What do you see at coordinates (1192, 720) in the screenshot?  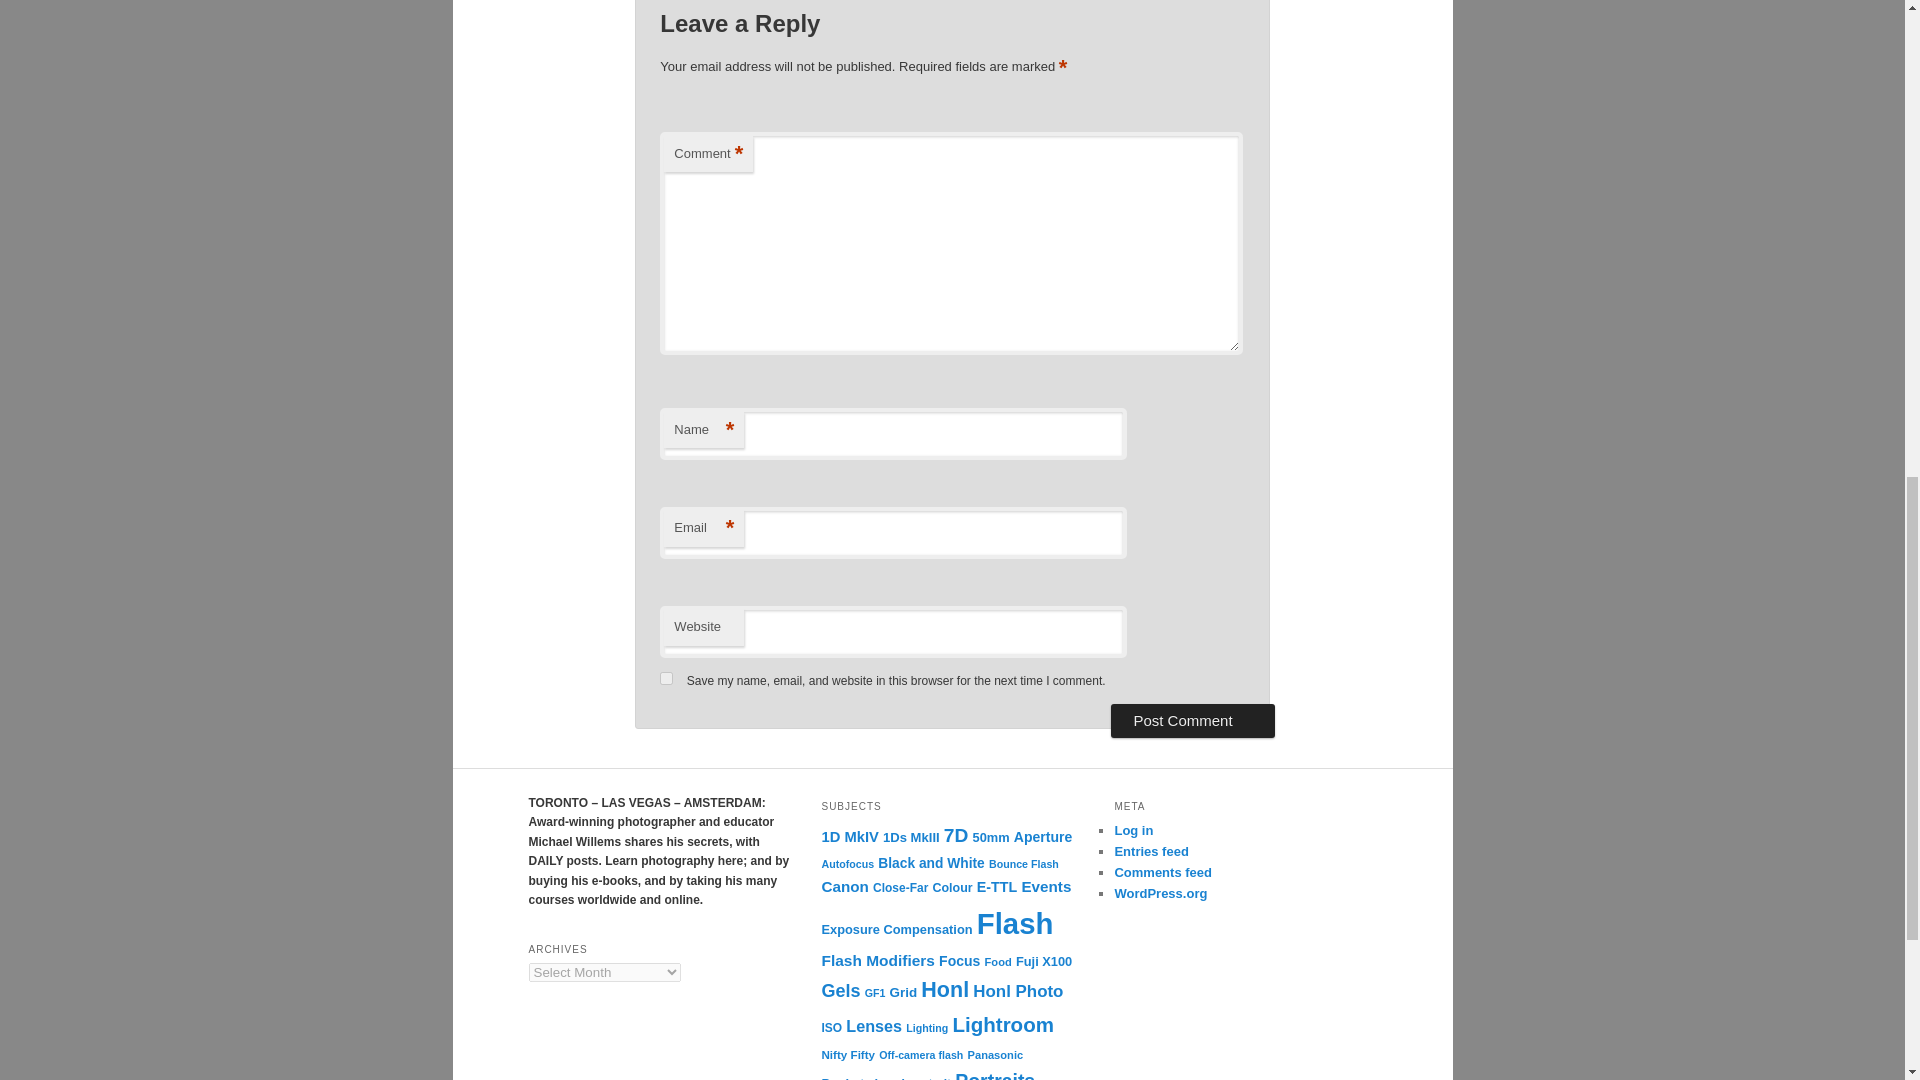 I see `Post Comment` at bounding box center [1192, 720].